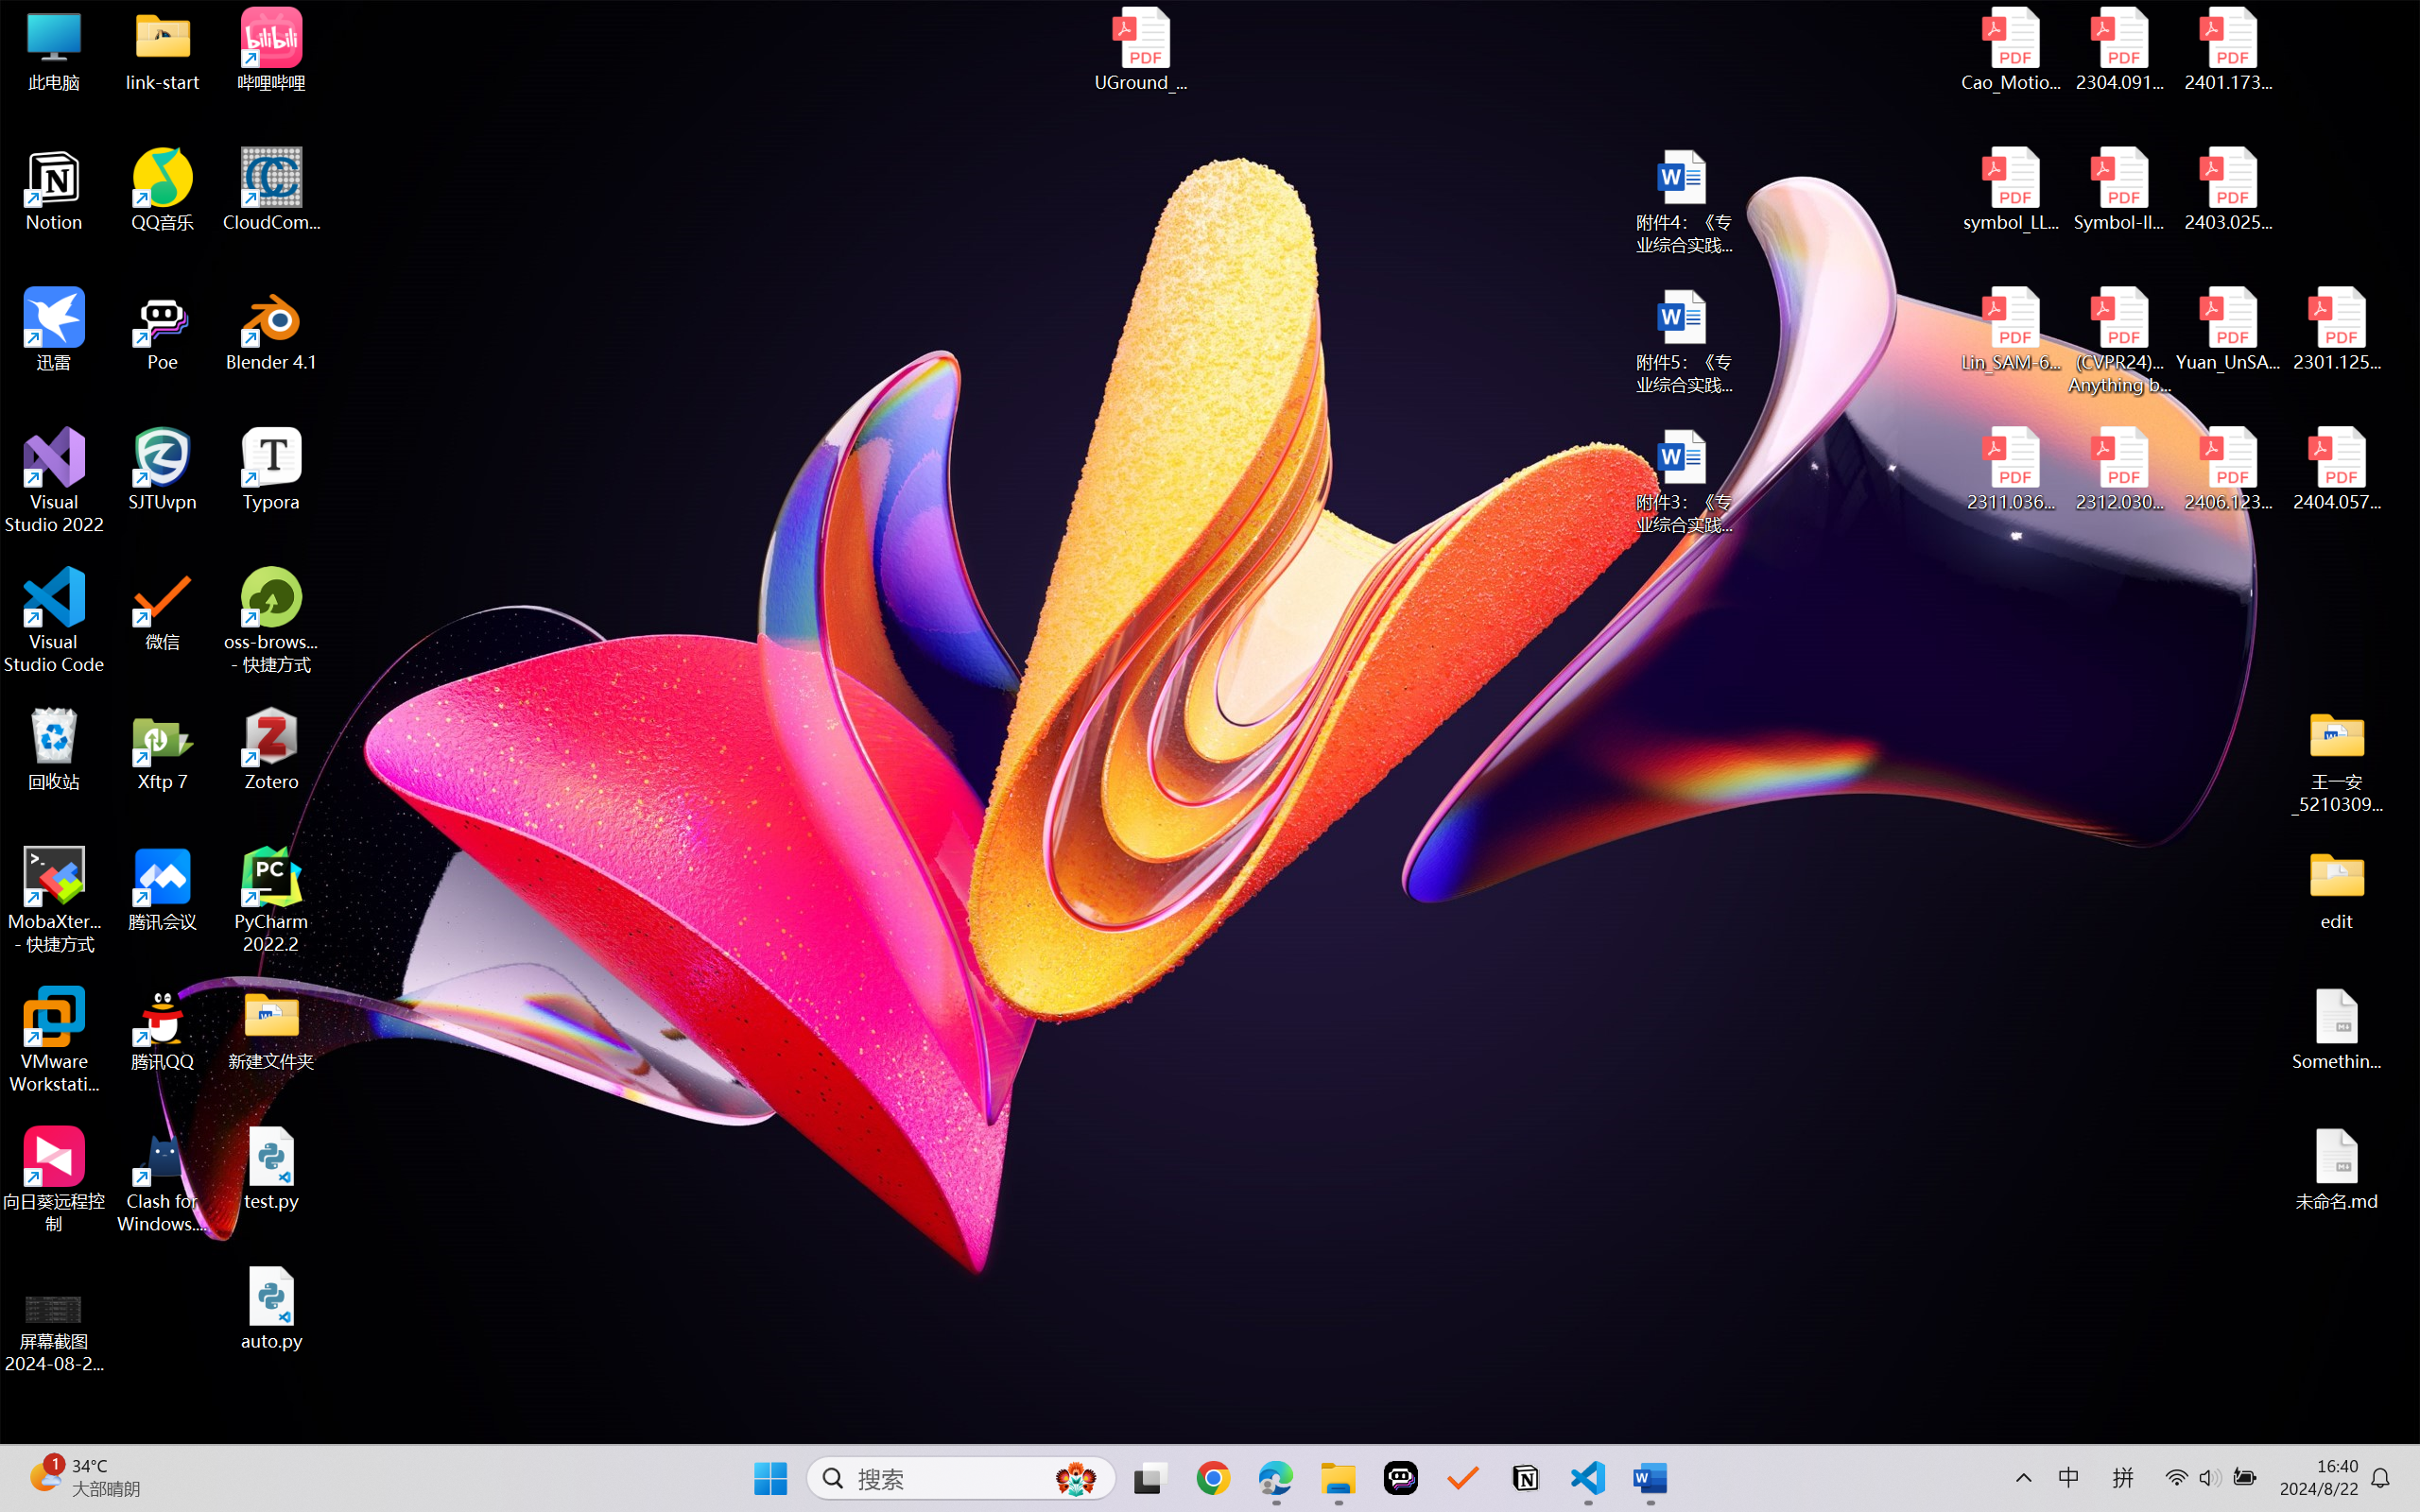  I want to click on Blender 4.1, so click(272, 329).